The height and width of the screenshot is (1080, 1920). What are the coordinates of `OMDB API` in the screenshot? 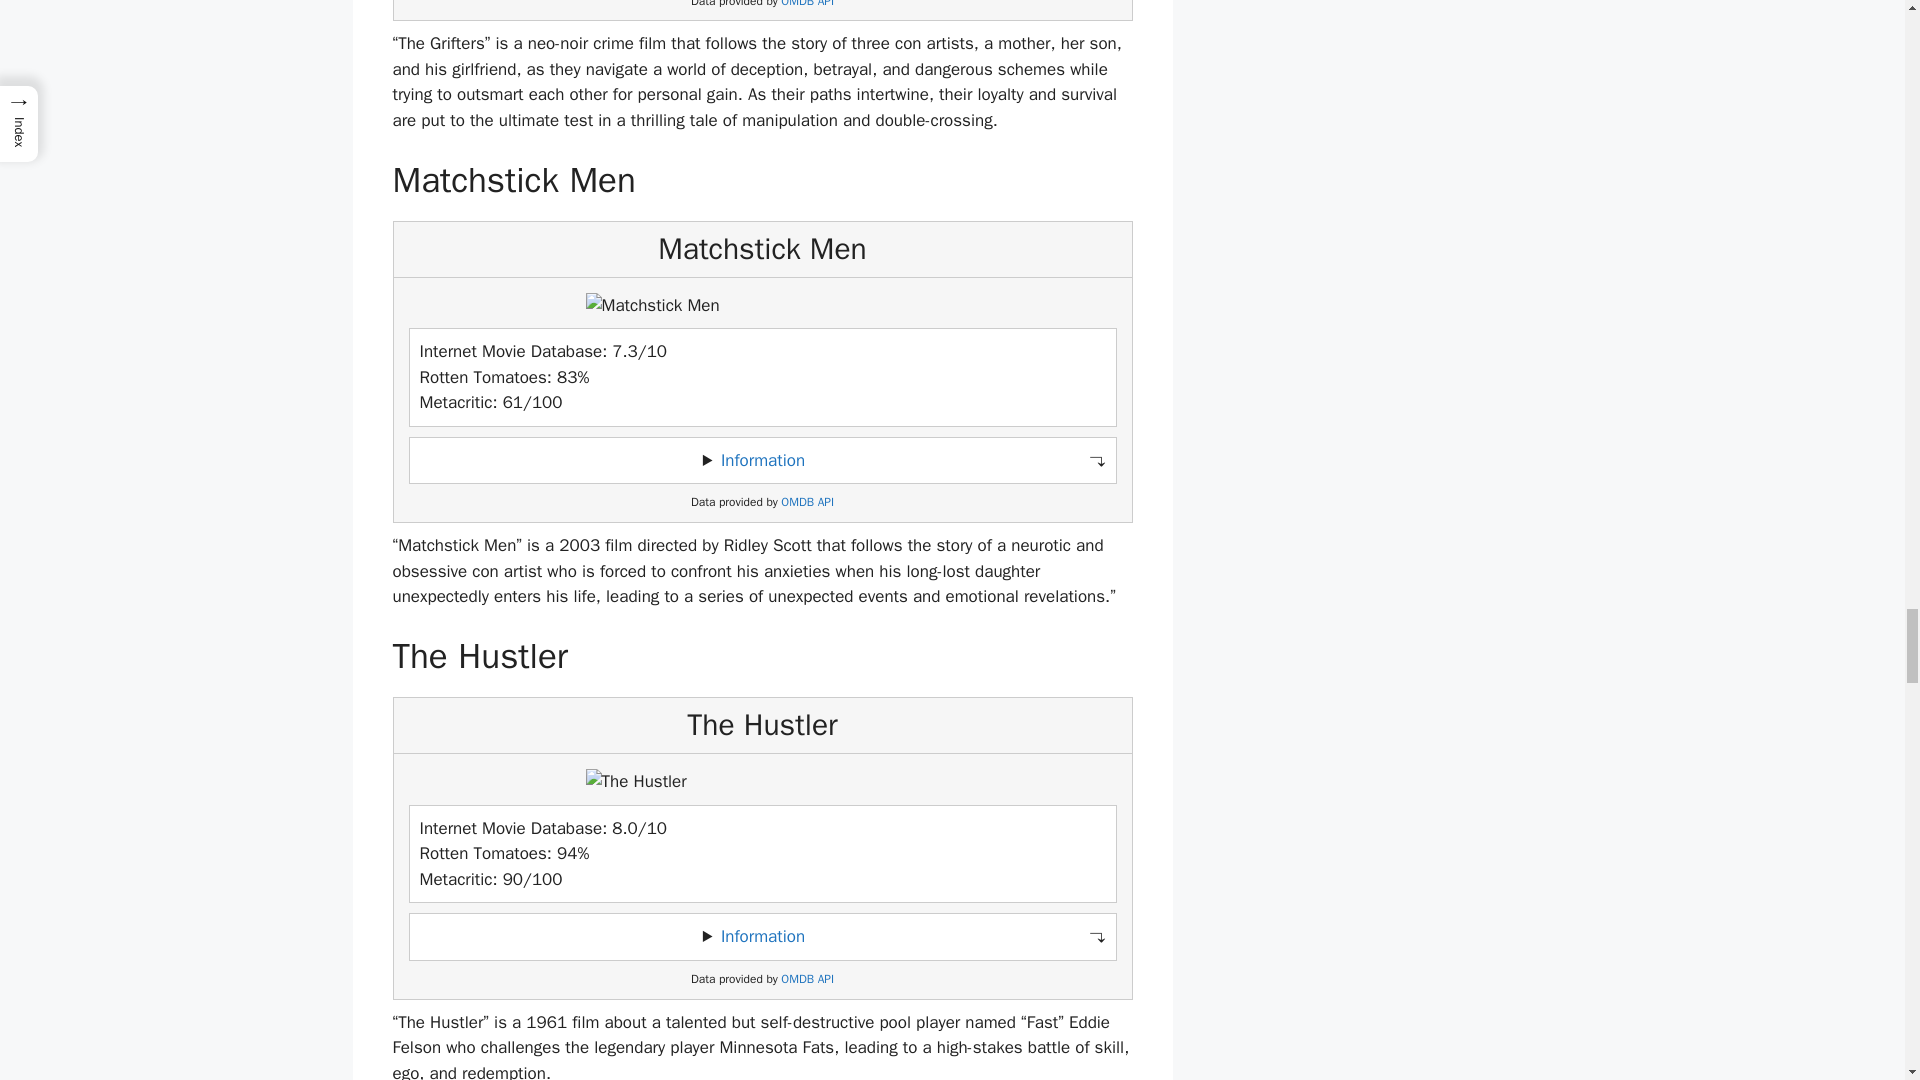 It's located at (807, 502).